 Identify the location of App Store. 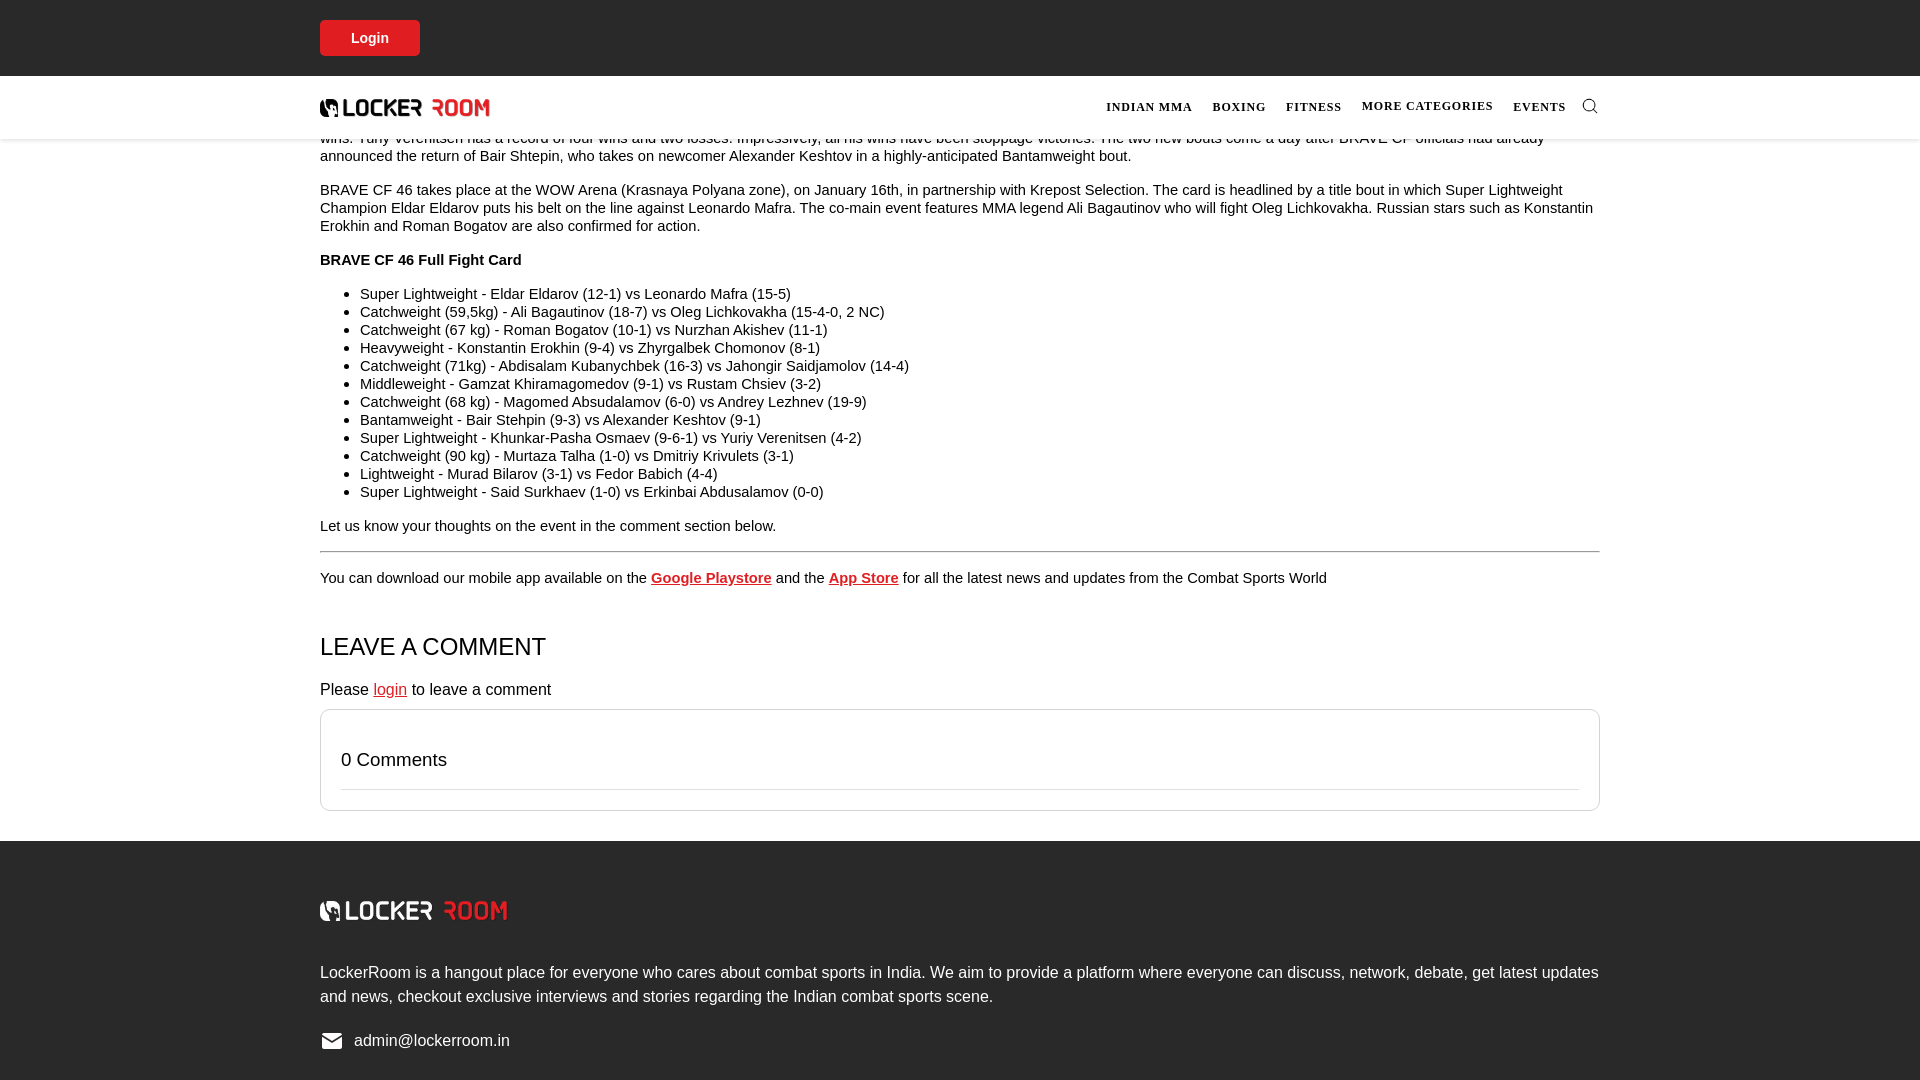
(864, 578).